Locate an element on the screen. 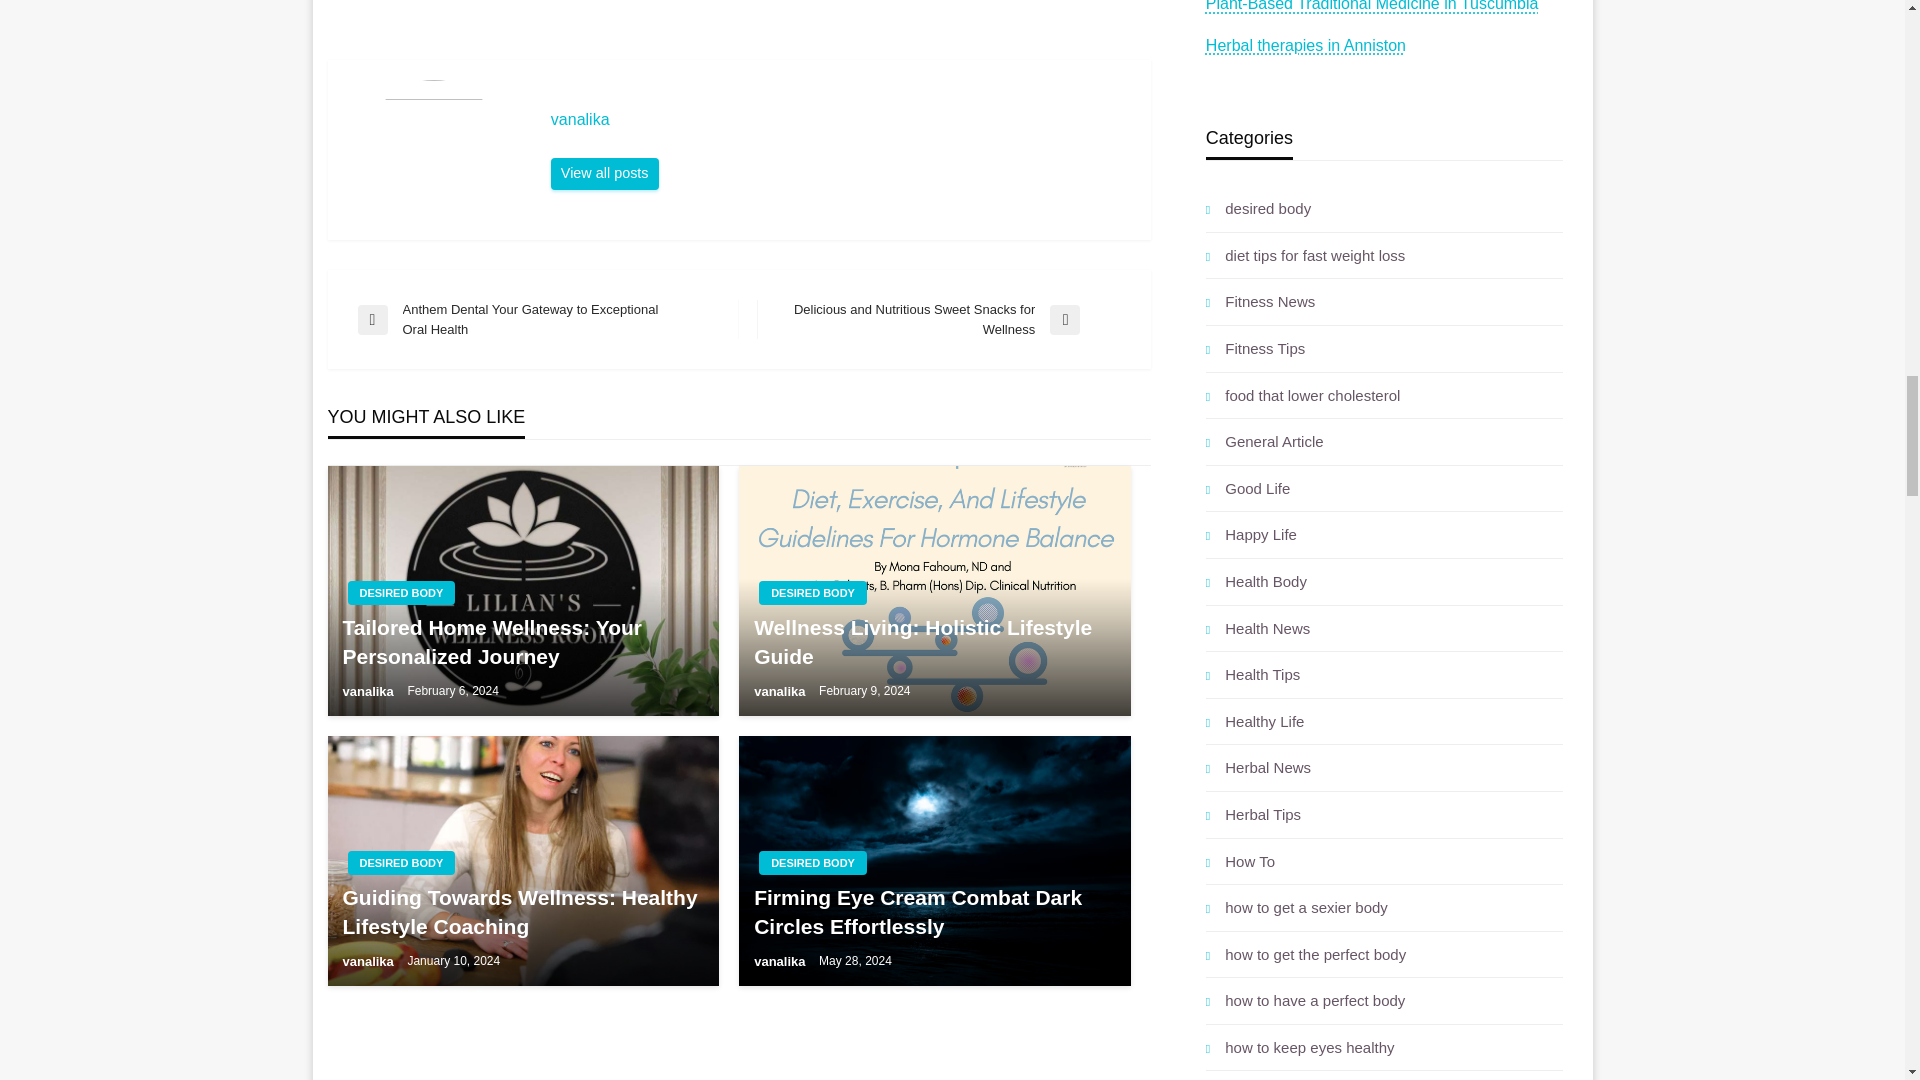 This screenshot has width=1920, height=1080. Firming Eye Cream Combat Dark Circles Effortlessly is located at coordinates (934, 860).